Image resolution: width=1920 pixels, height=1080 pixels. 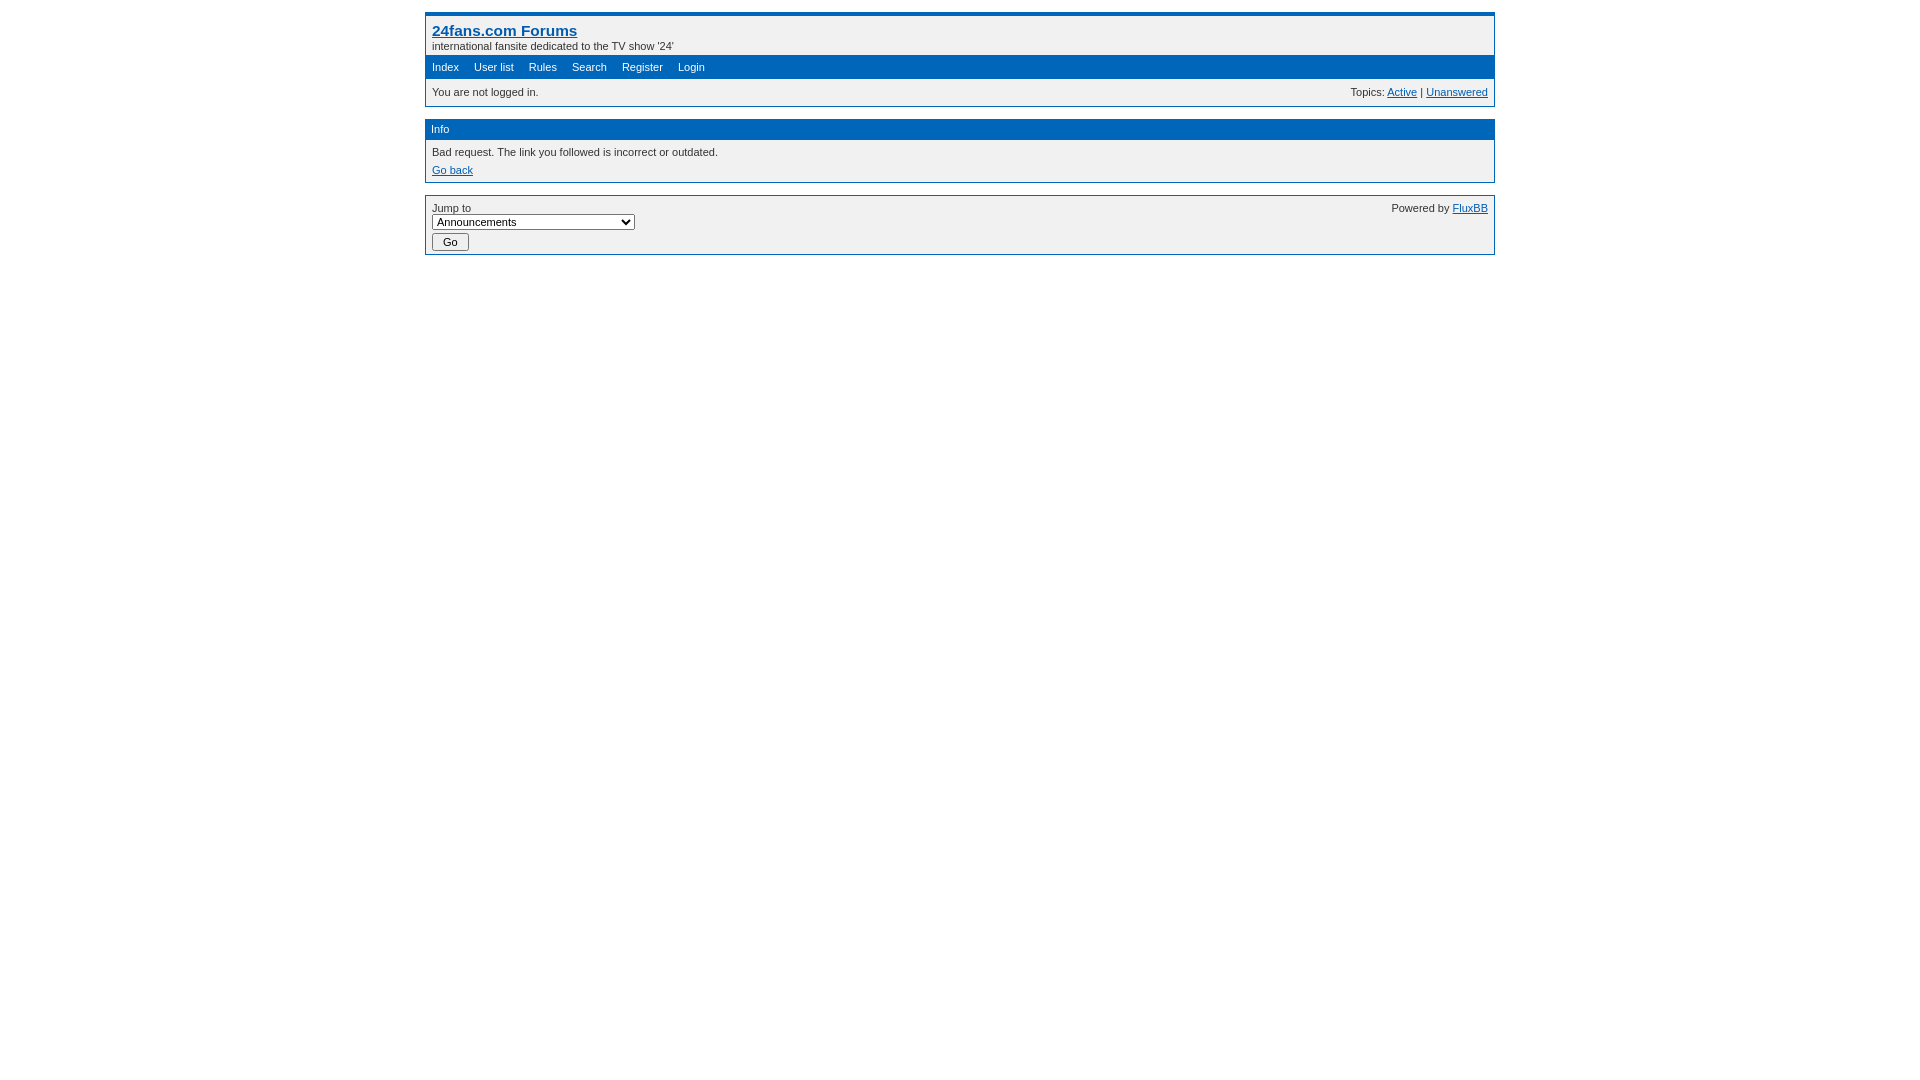 I want to click on User list, so click(x=494, y=67).